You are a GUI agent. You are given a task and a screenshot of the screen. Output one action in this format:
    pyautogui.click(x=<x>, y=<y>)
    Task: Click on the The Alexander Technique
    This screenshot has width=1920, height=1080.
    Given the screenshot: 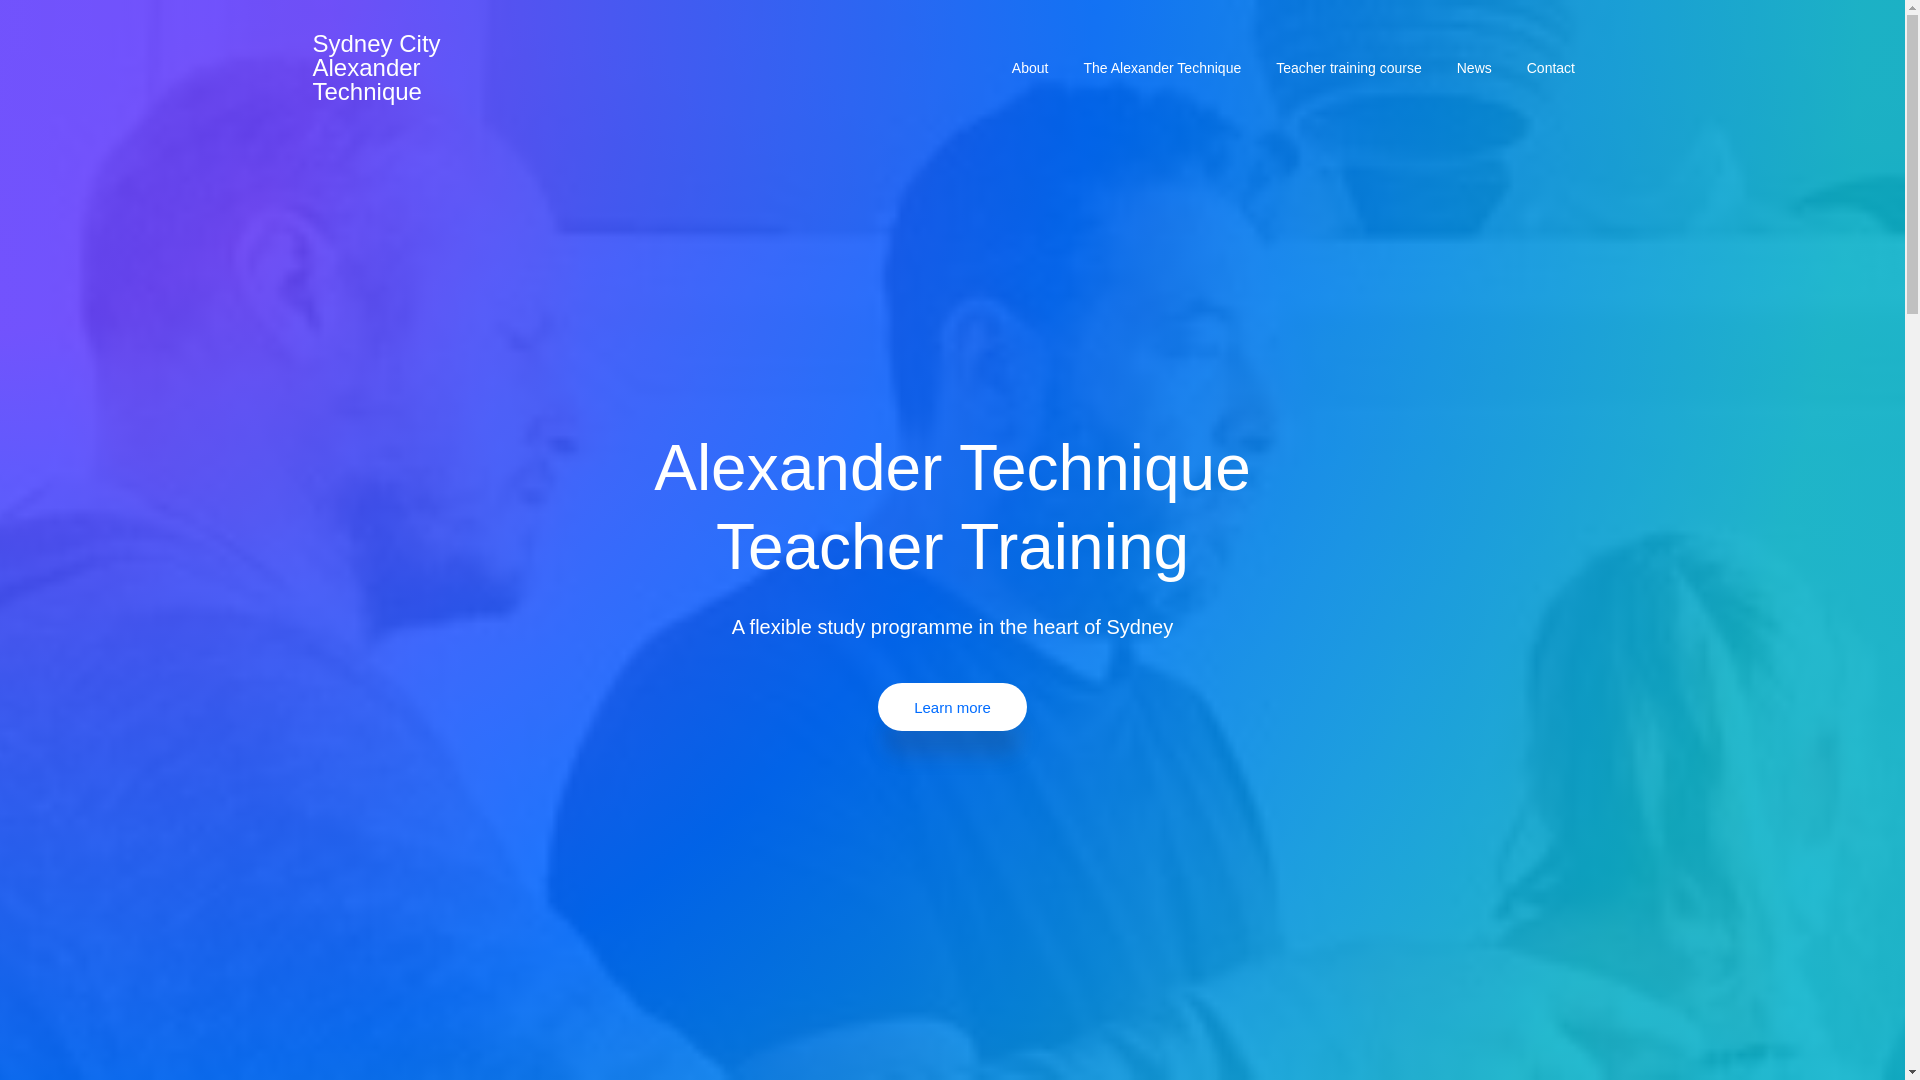 What is the action you would take?
    pyautogui.click(x=1162, y=68)
    